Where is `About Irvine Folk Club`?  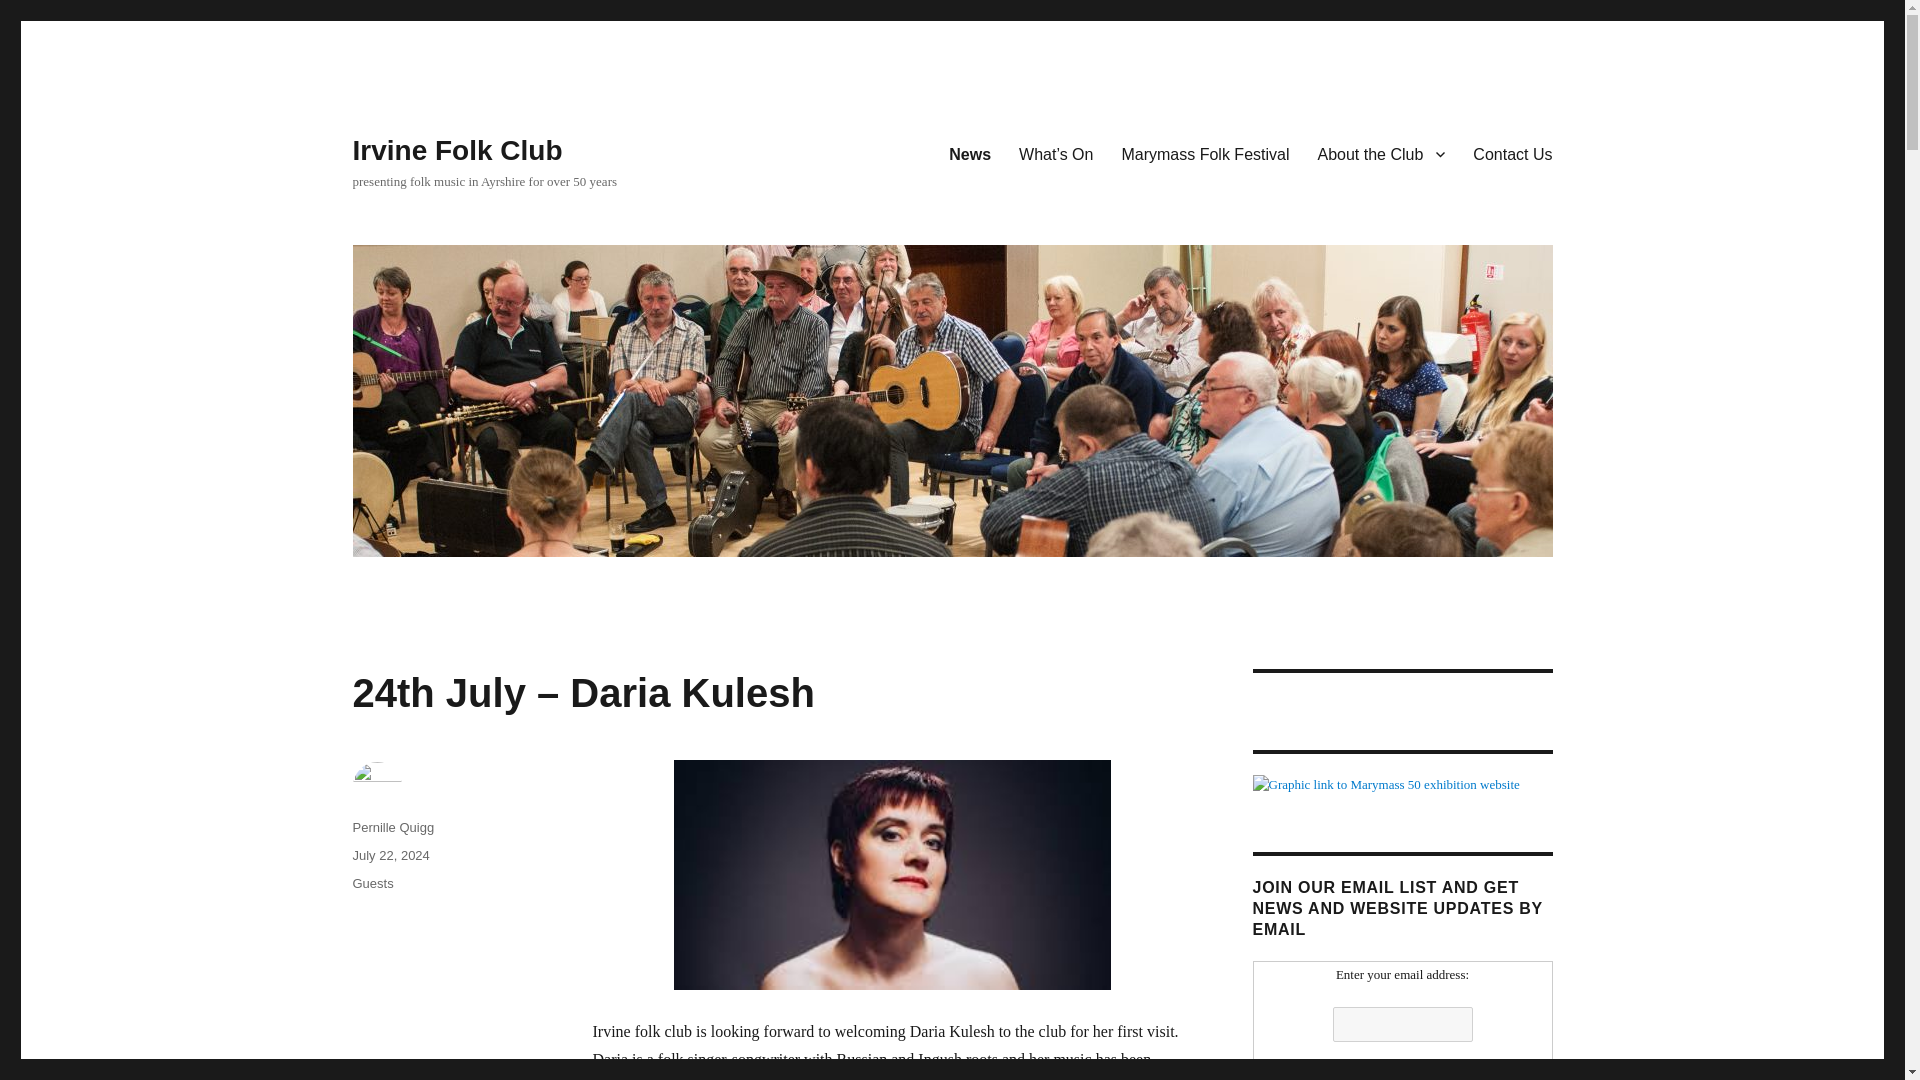 About Irvine Folk Club is located at coordinates (1381, 153).